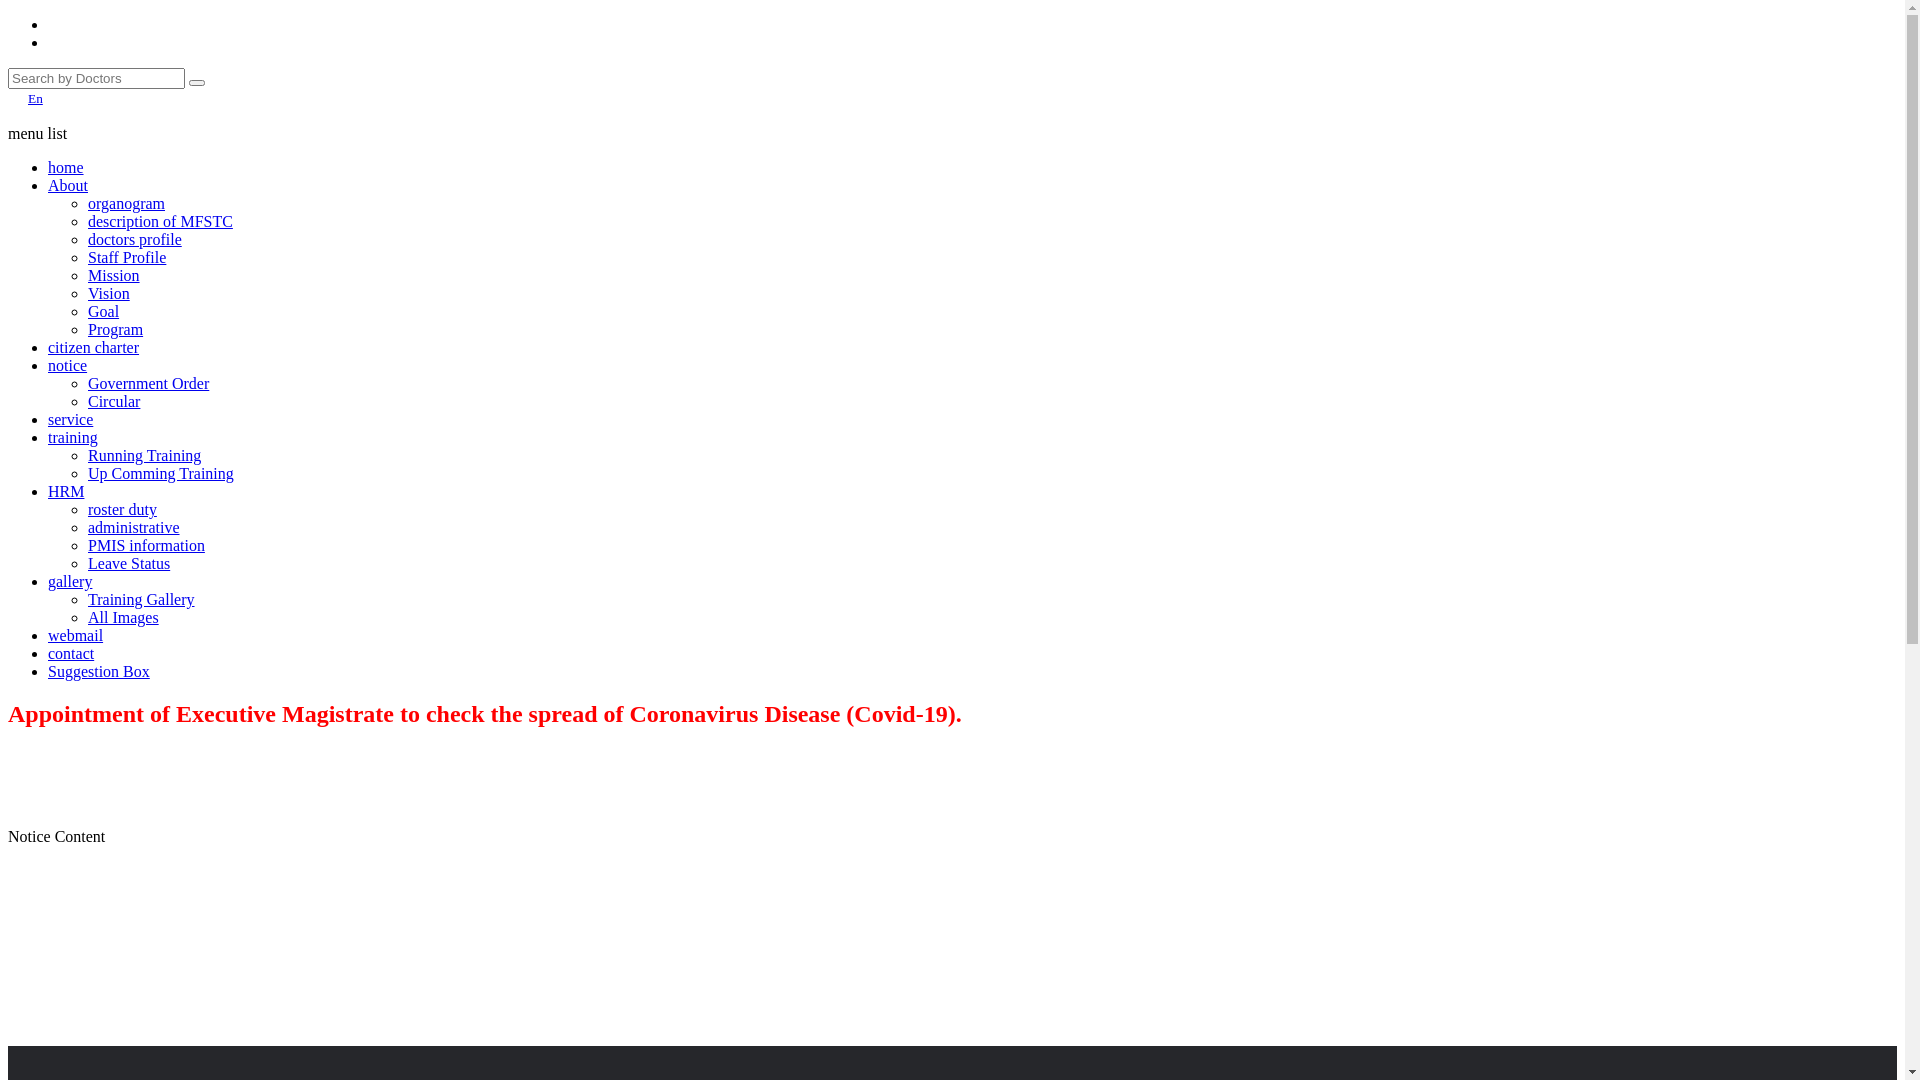 The image size is (1920, 1080). What do you see at coordinates (109, 294) in the screenshot?
I see `Vision` at bounding box center [109, 294].